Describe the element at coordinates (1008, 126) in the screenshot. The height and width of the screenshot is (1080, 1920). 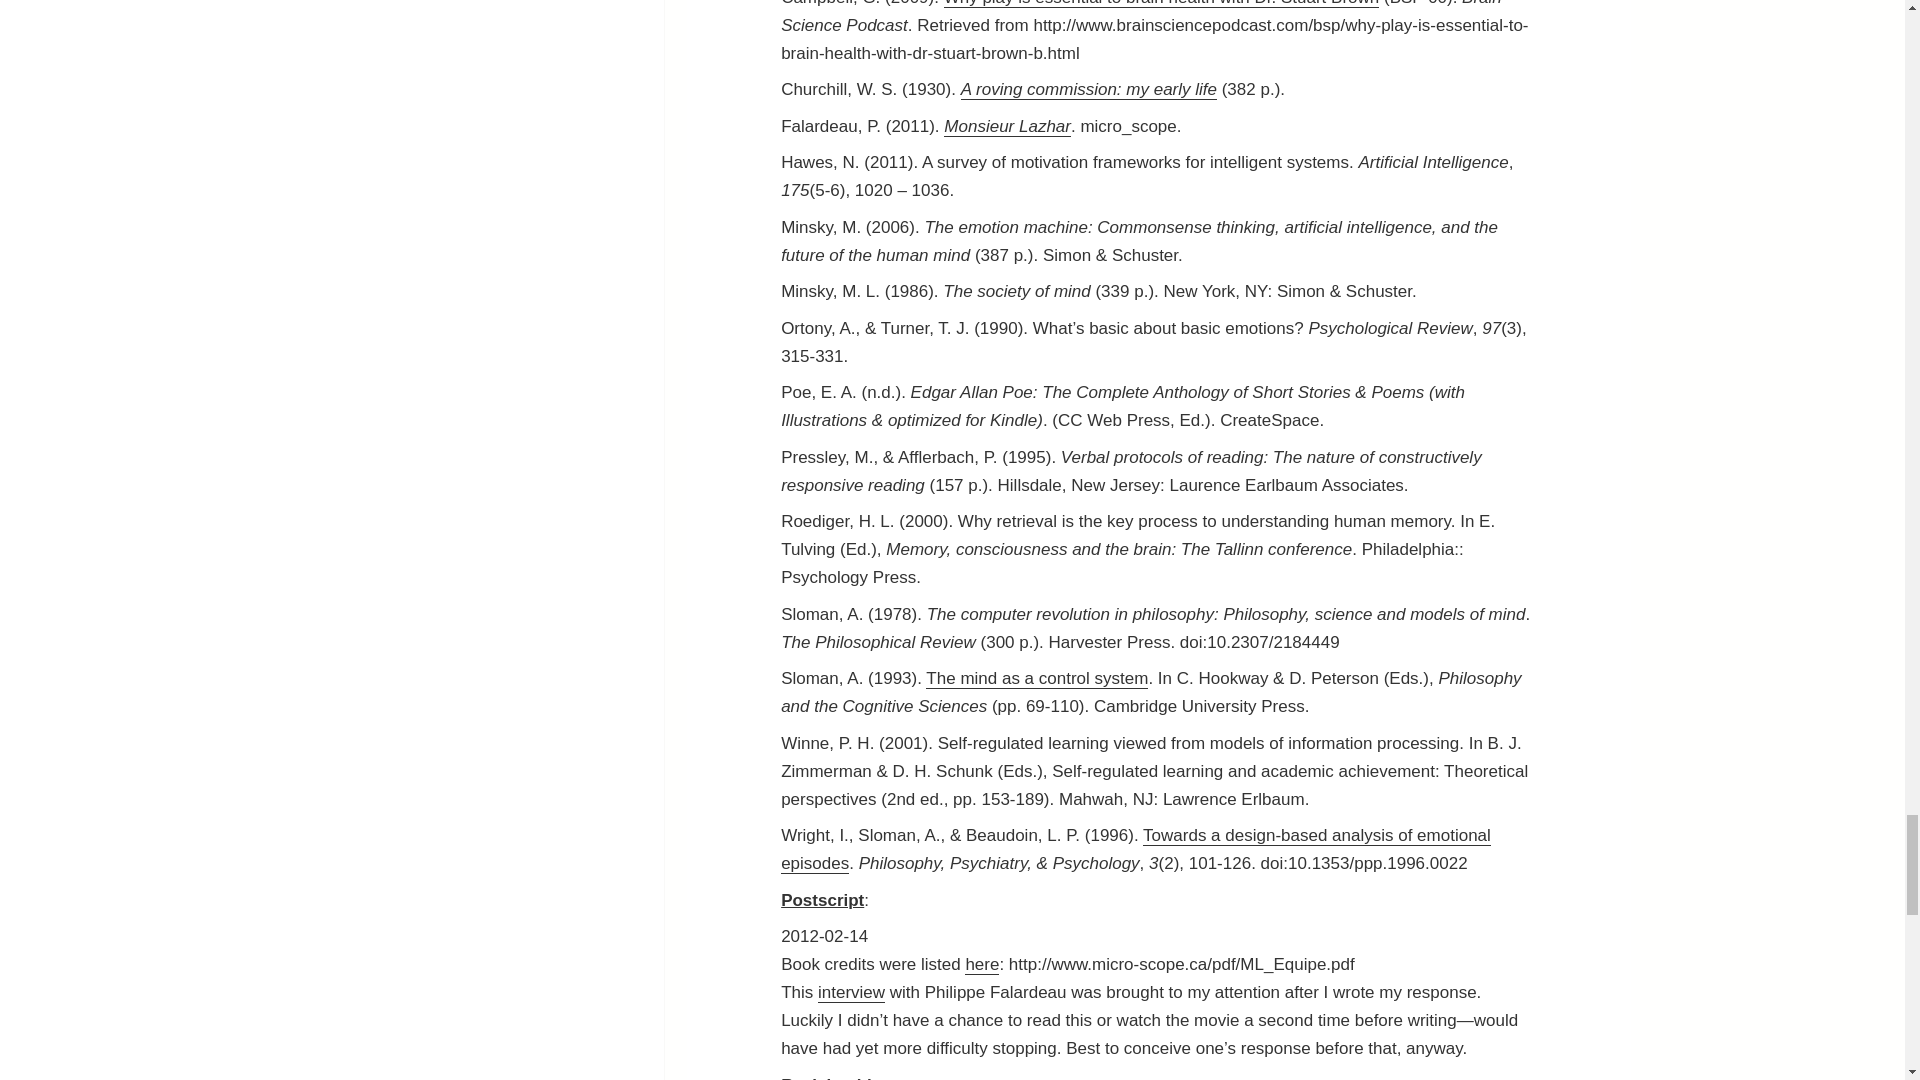
I see `Monsieur Lazhar` at that location.